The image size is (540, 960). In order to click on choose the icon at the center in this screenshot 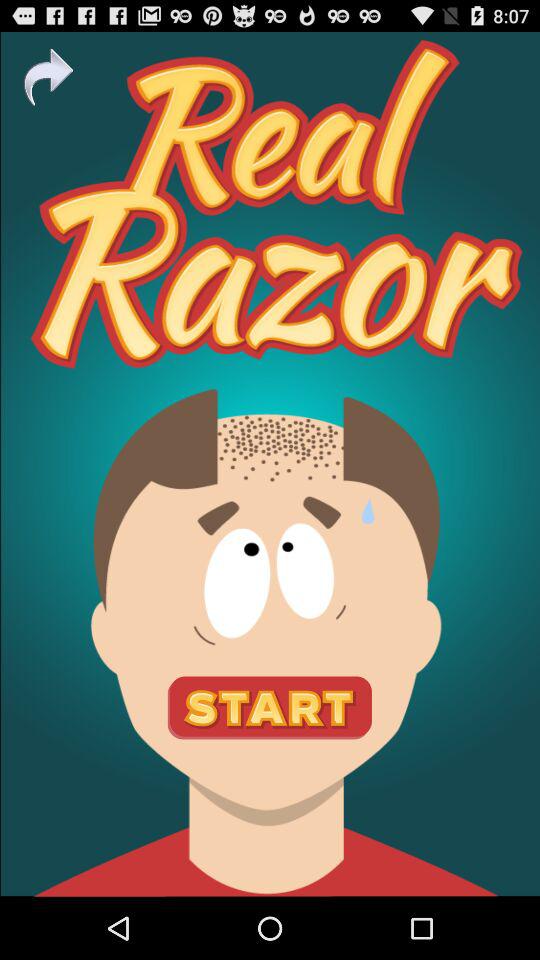, I will do `click(270, 464)`.